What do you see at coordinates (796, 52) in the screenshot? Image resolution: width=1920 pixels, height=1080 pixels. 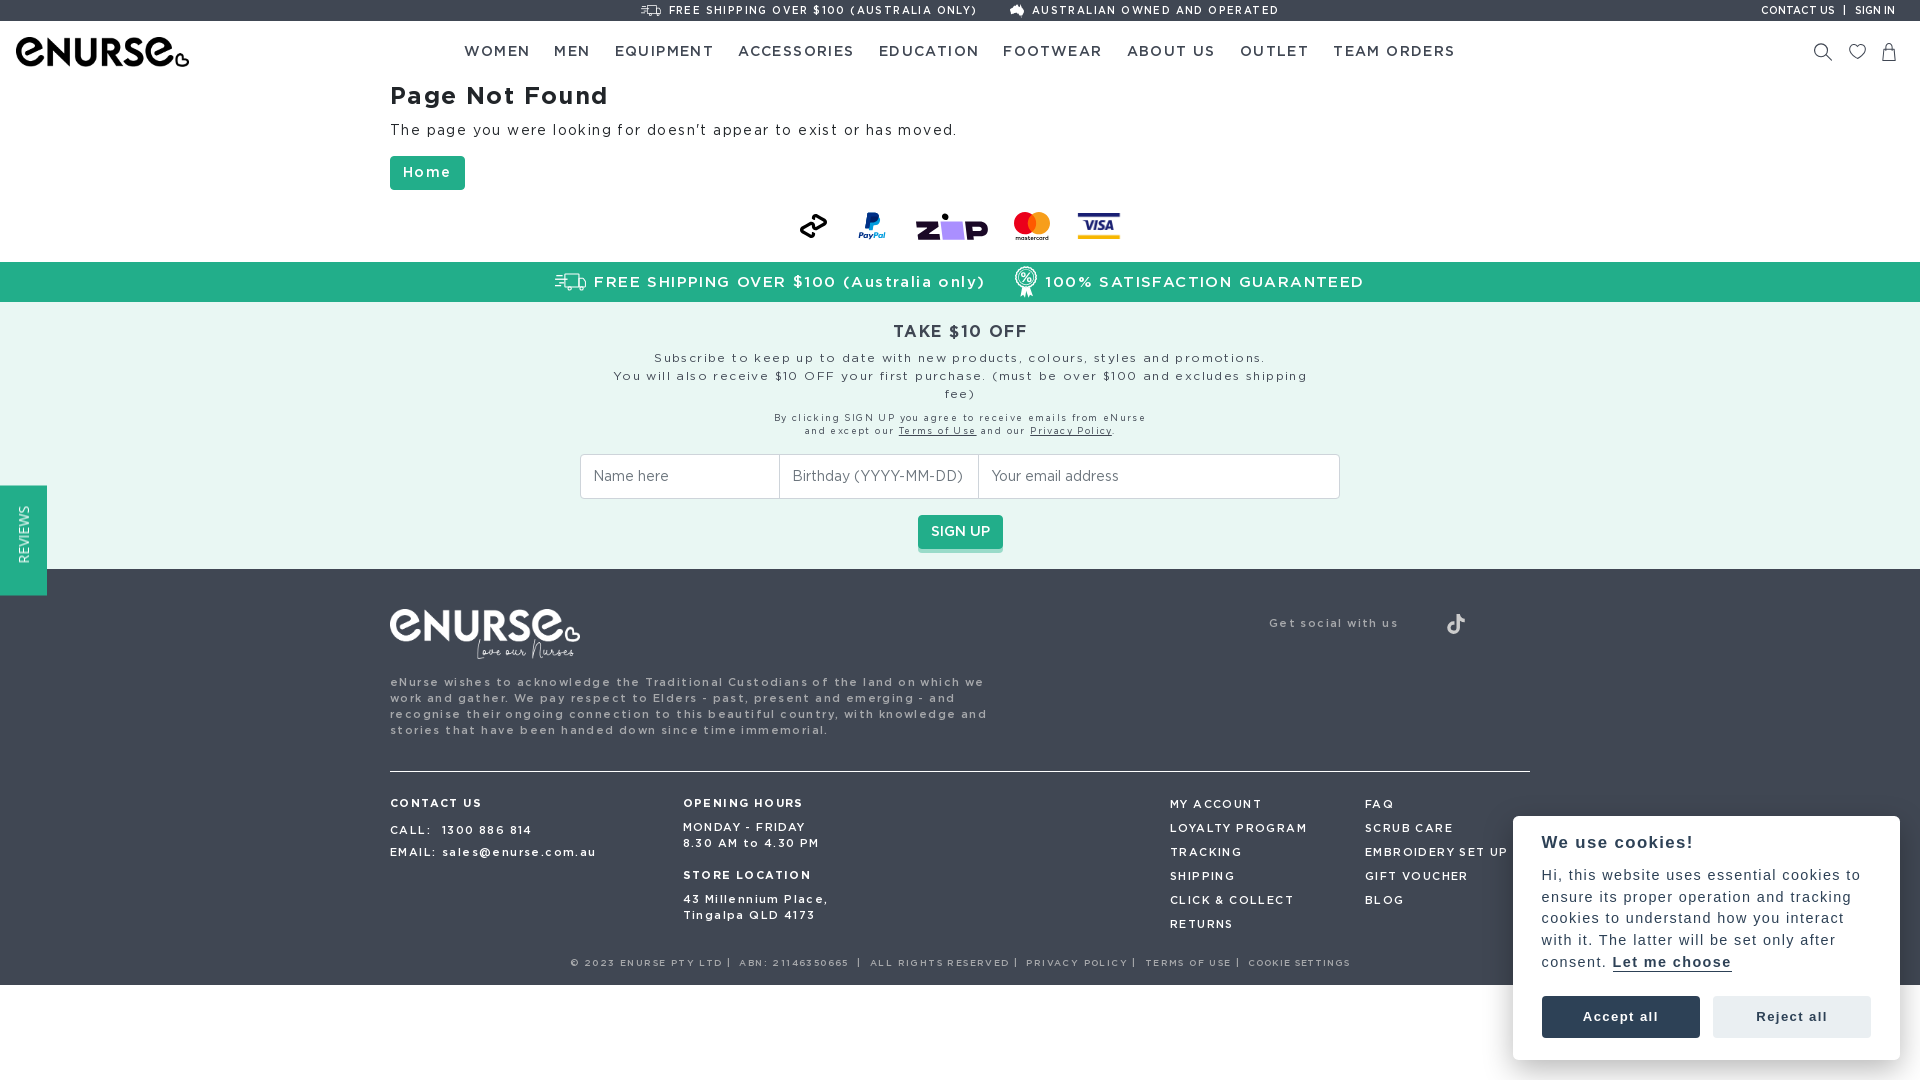 I see `ACCESSORIES` at bounding box center [796, 52].